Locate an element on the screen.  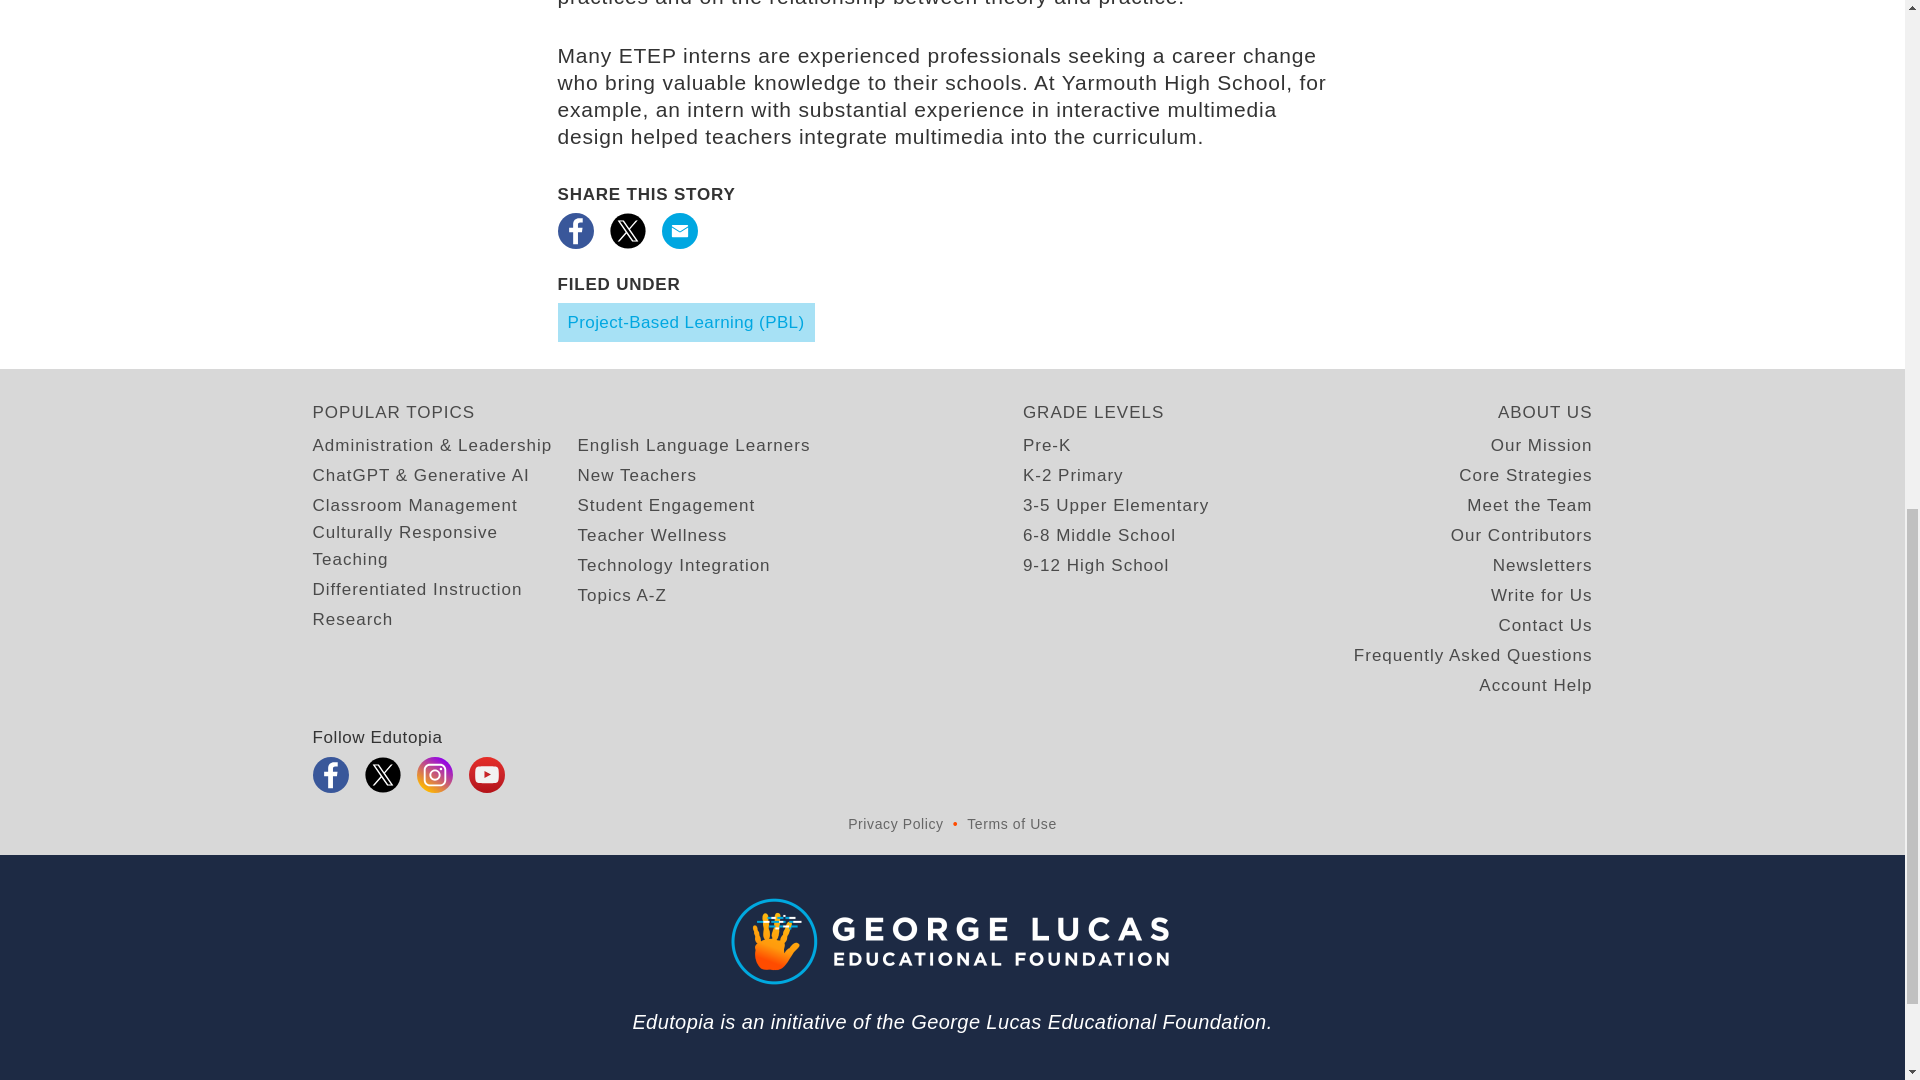
Teacher Wellness is located at coordinates (646, 418).